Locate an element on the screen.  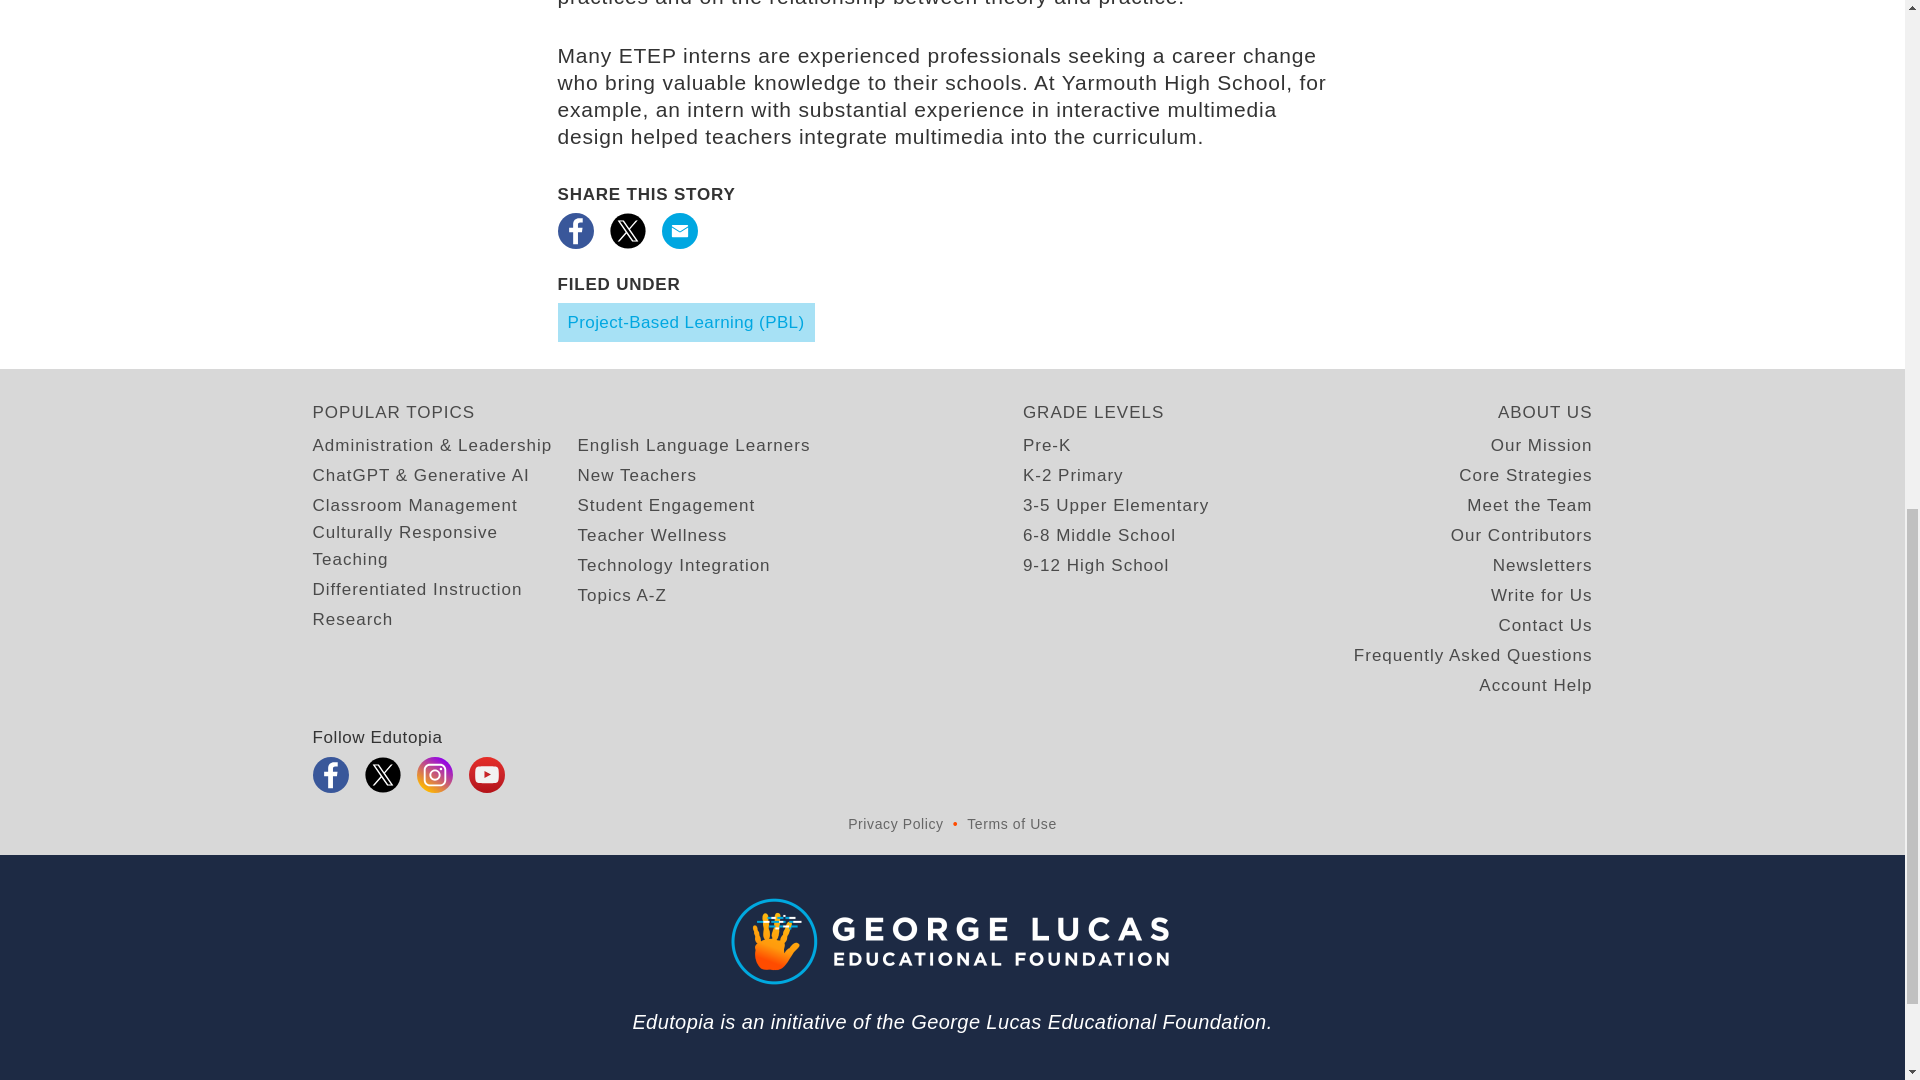
Teacher Wellness is located at coordinates (646, 418).